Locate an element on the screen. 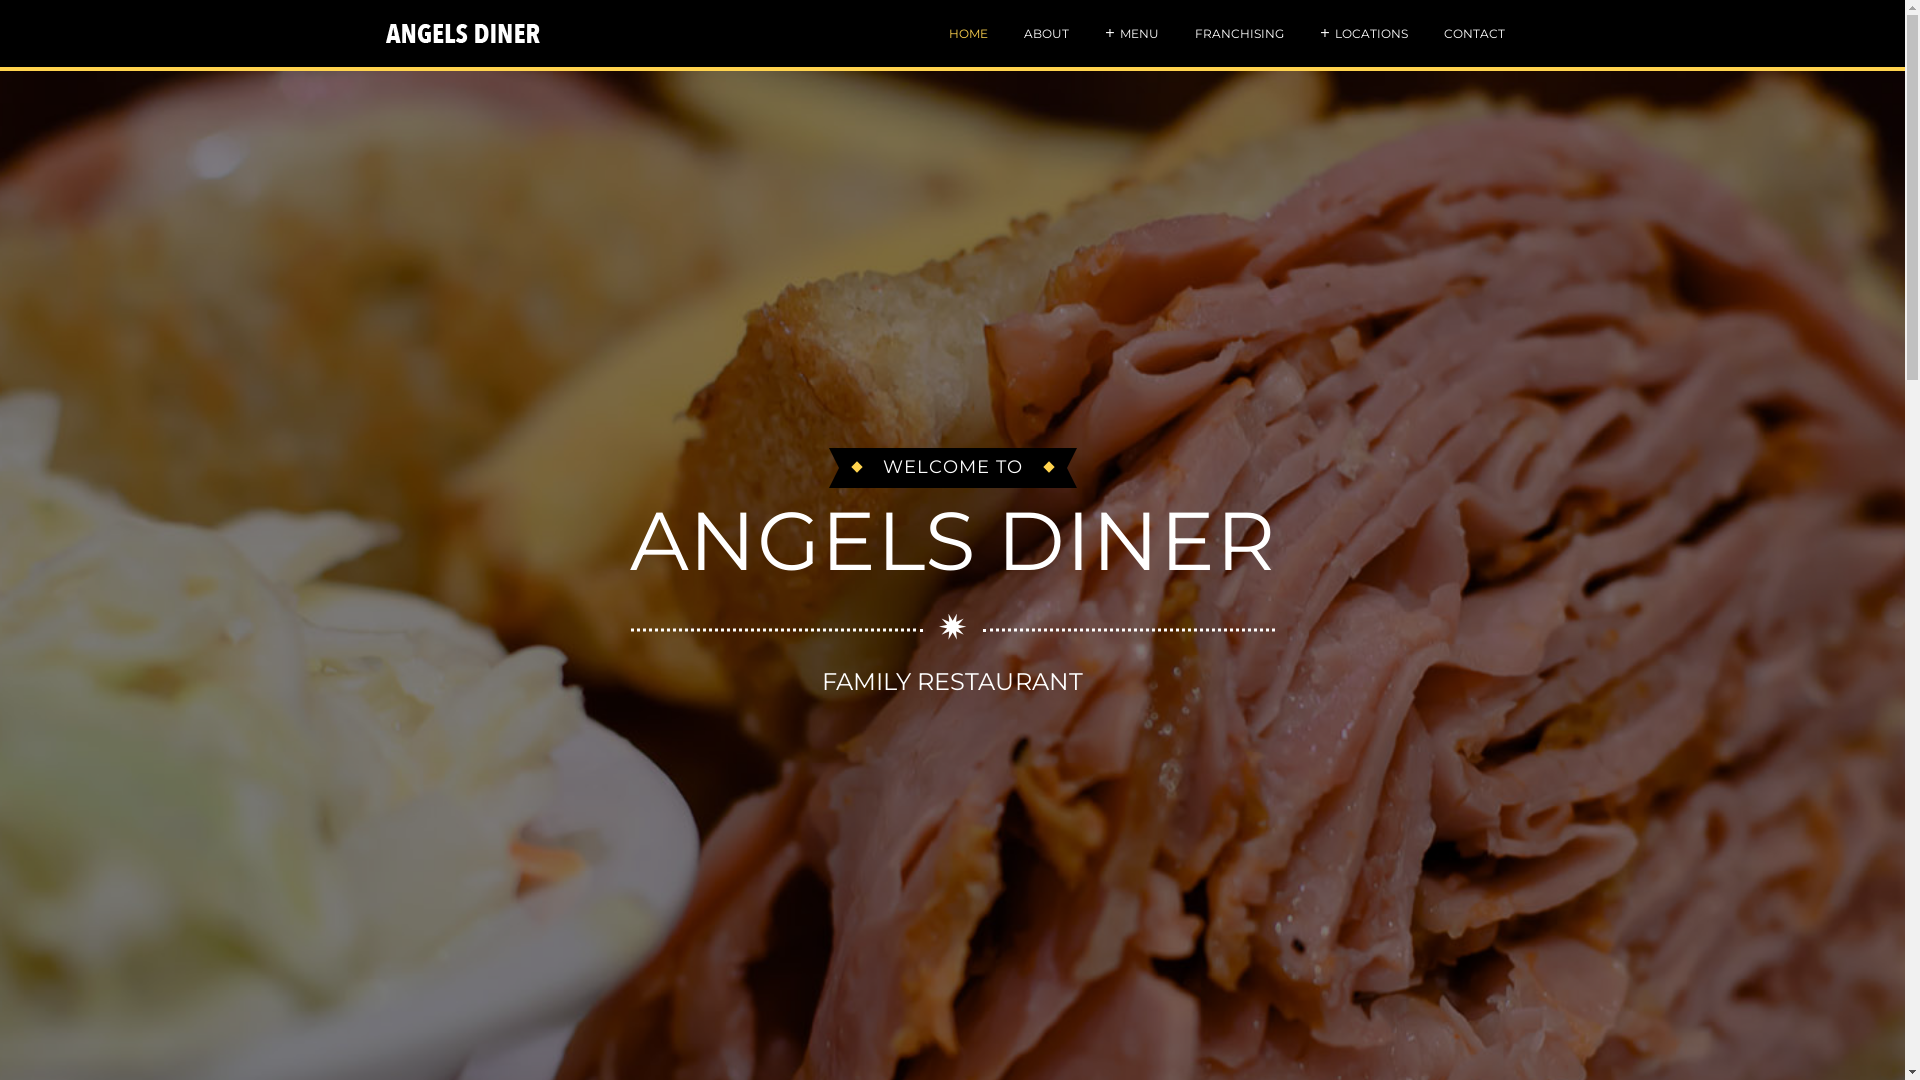 This screenshot has width=1920, height=1080. CONTACT is located at coordinates (1474, 34).